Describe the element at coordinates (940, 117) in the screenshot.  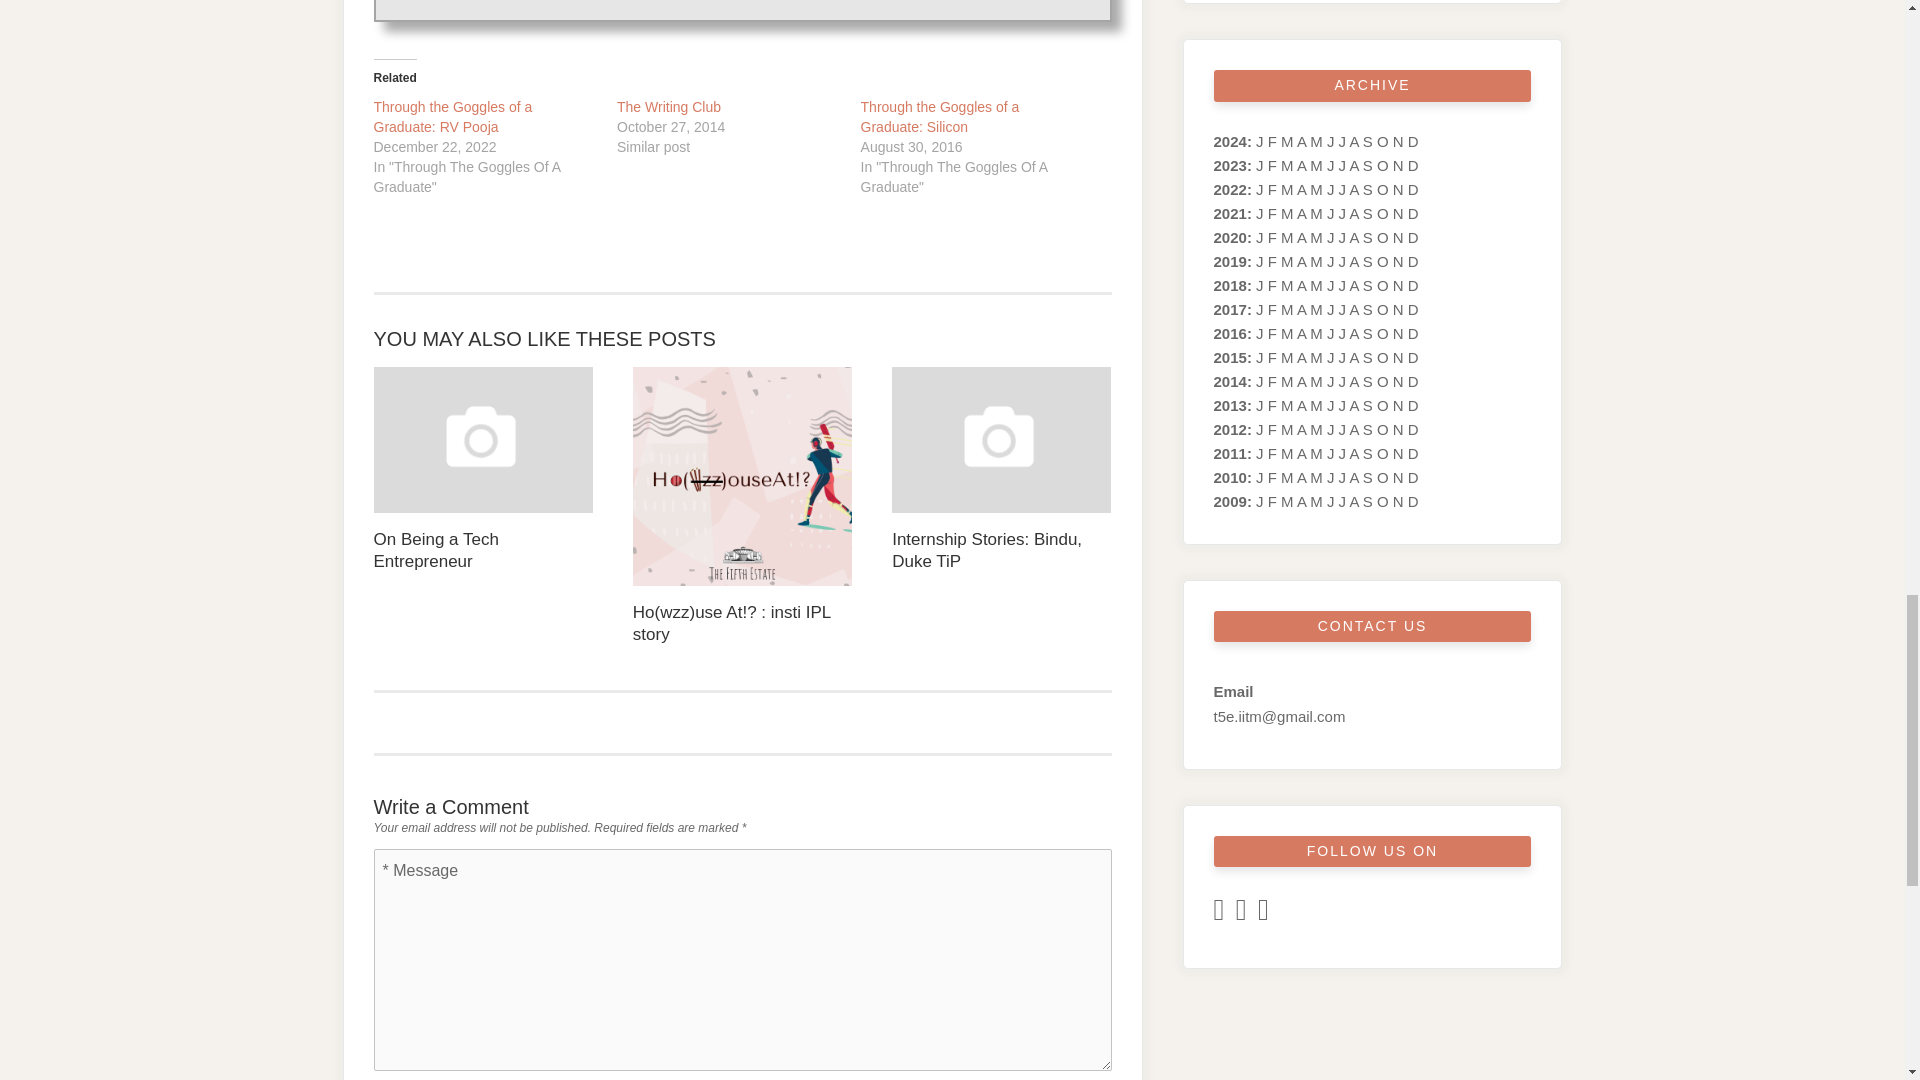
I see `Through the Goggles of a Graduate: Silicon` at that location.